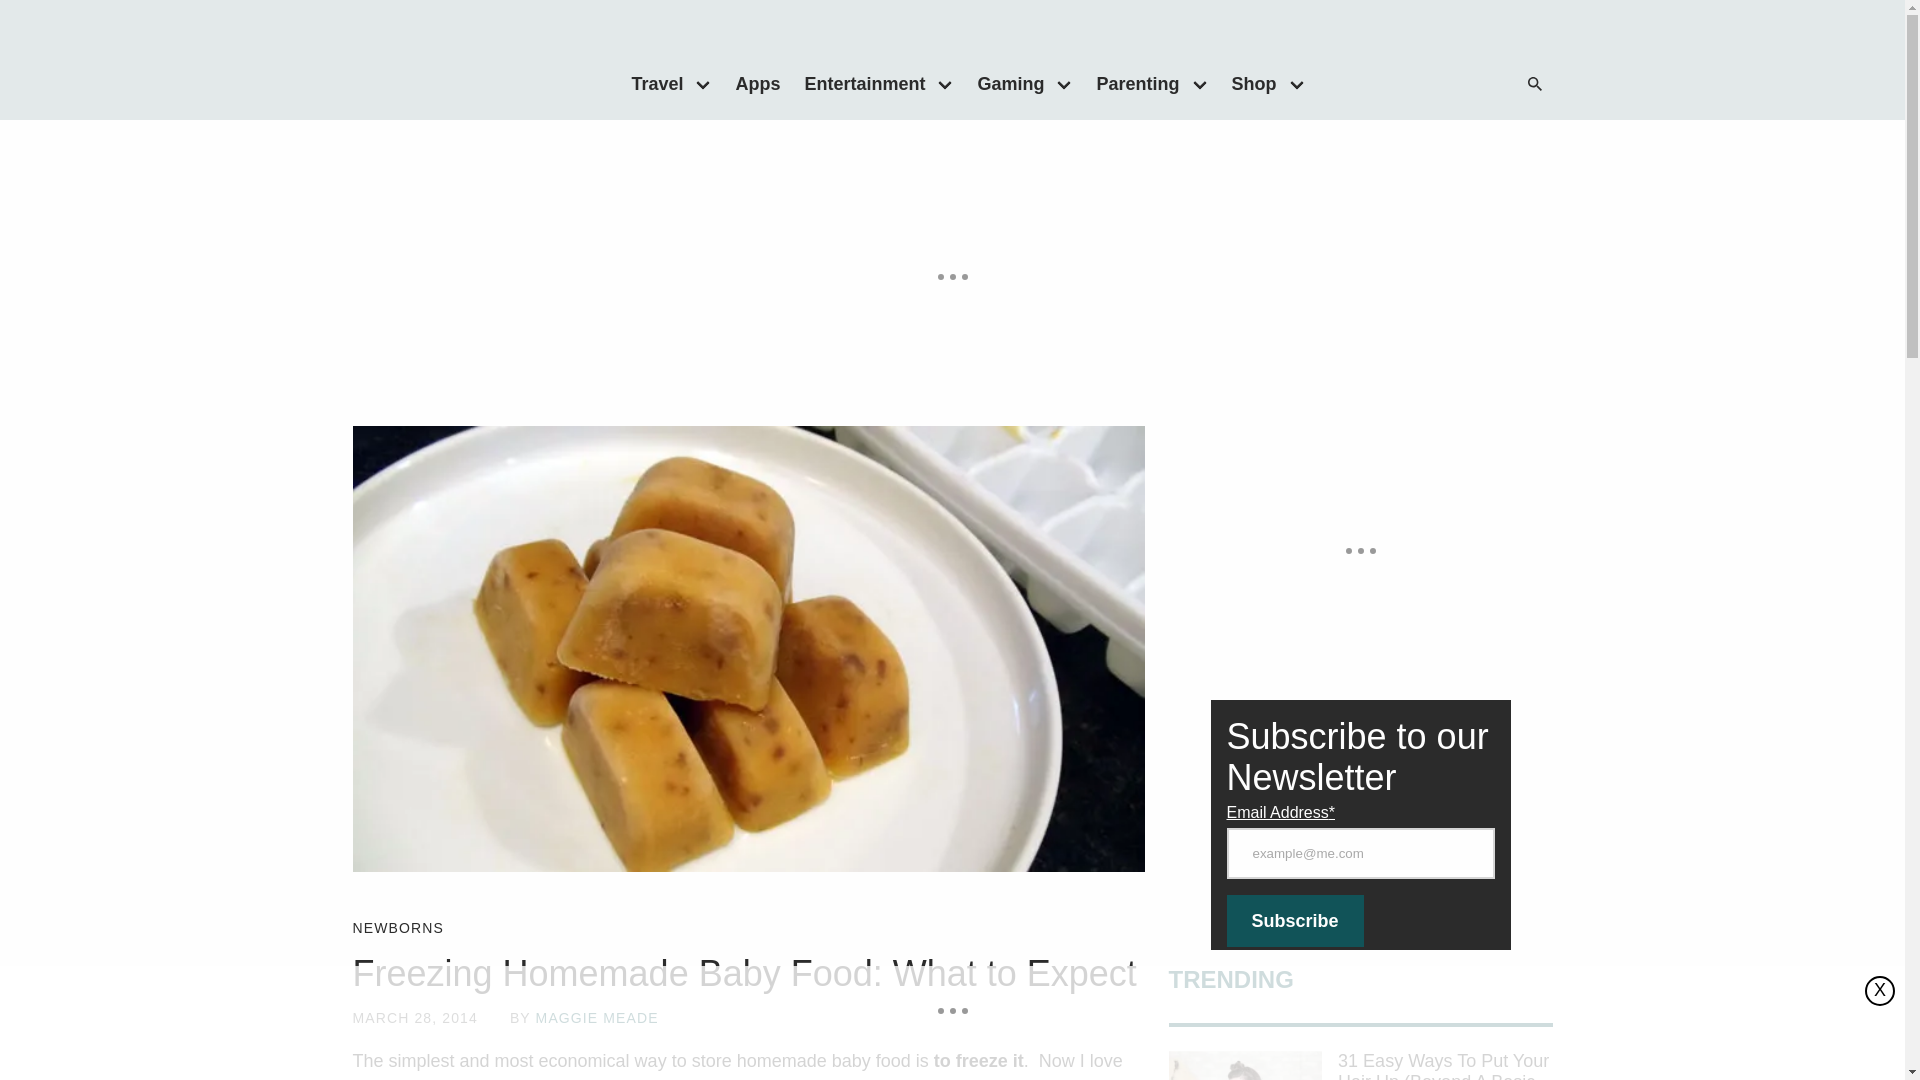 Image resolution: width=1920 pixels, height=1080 pixels. I want to click on Instagram, so click(1464, 84).